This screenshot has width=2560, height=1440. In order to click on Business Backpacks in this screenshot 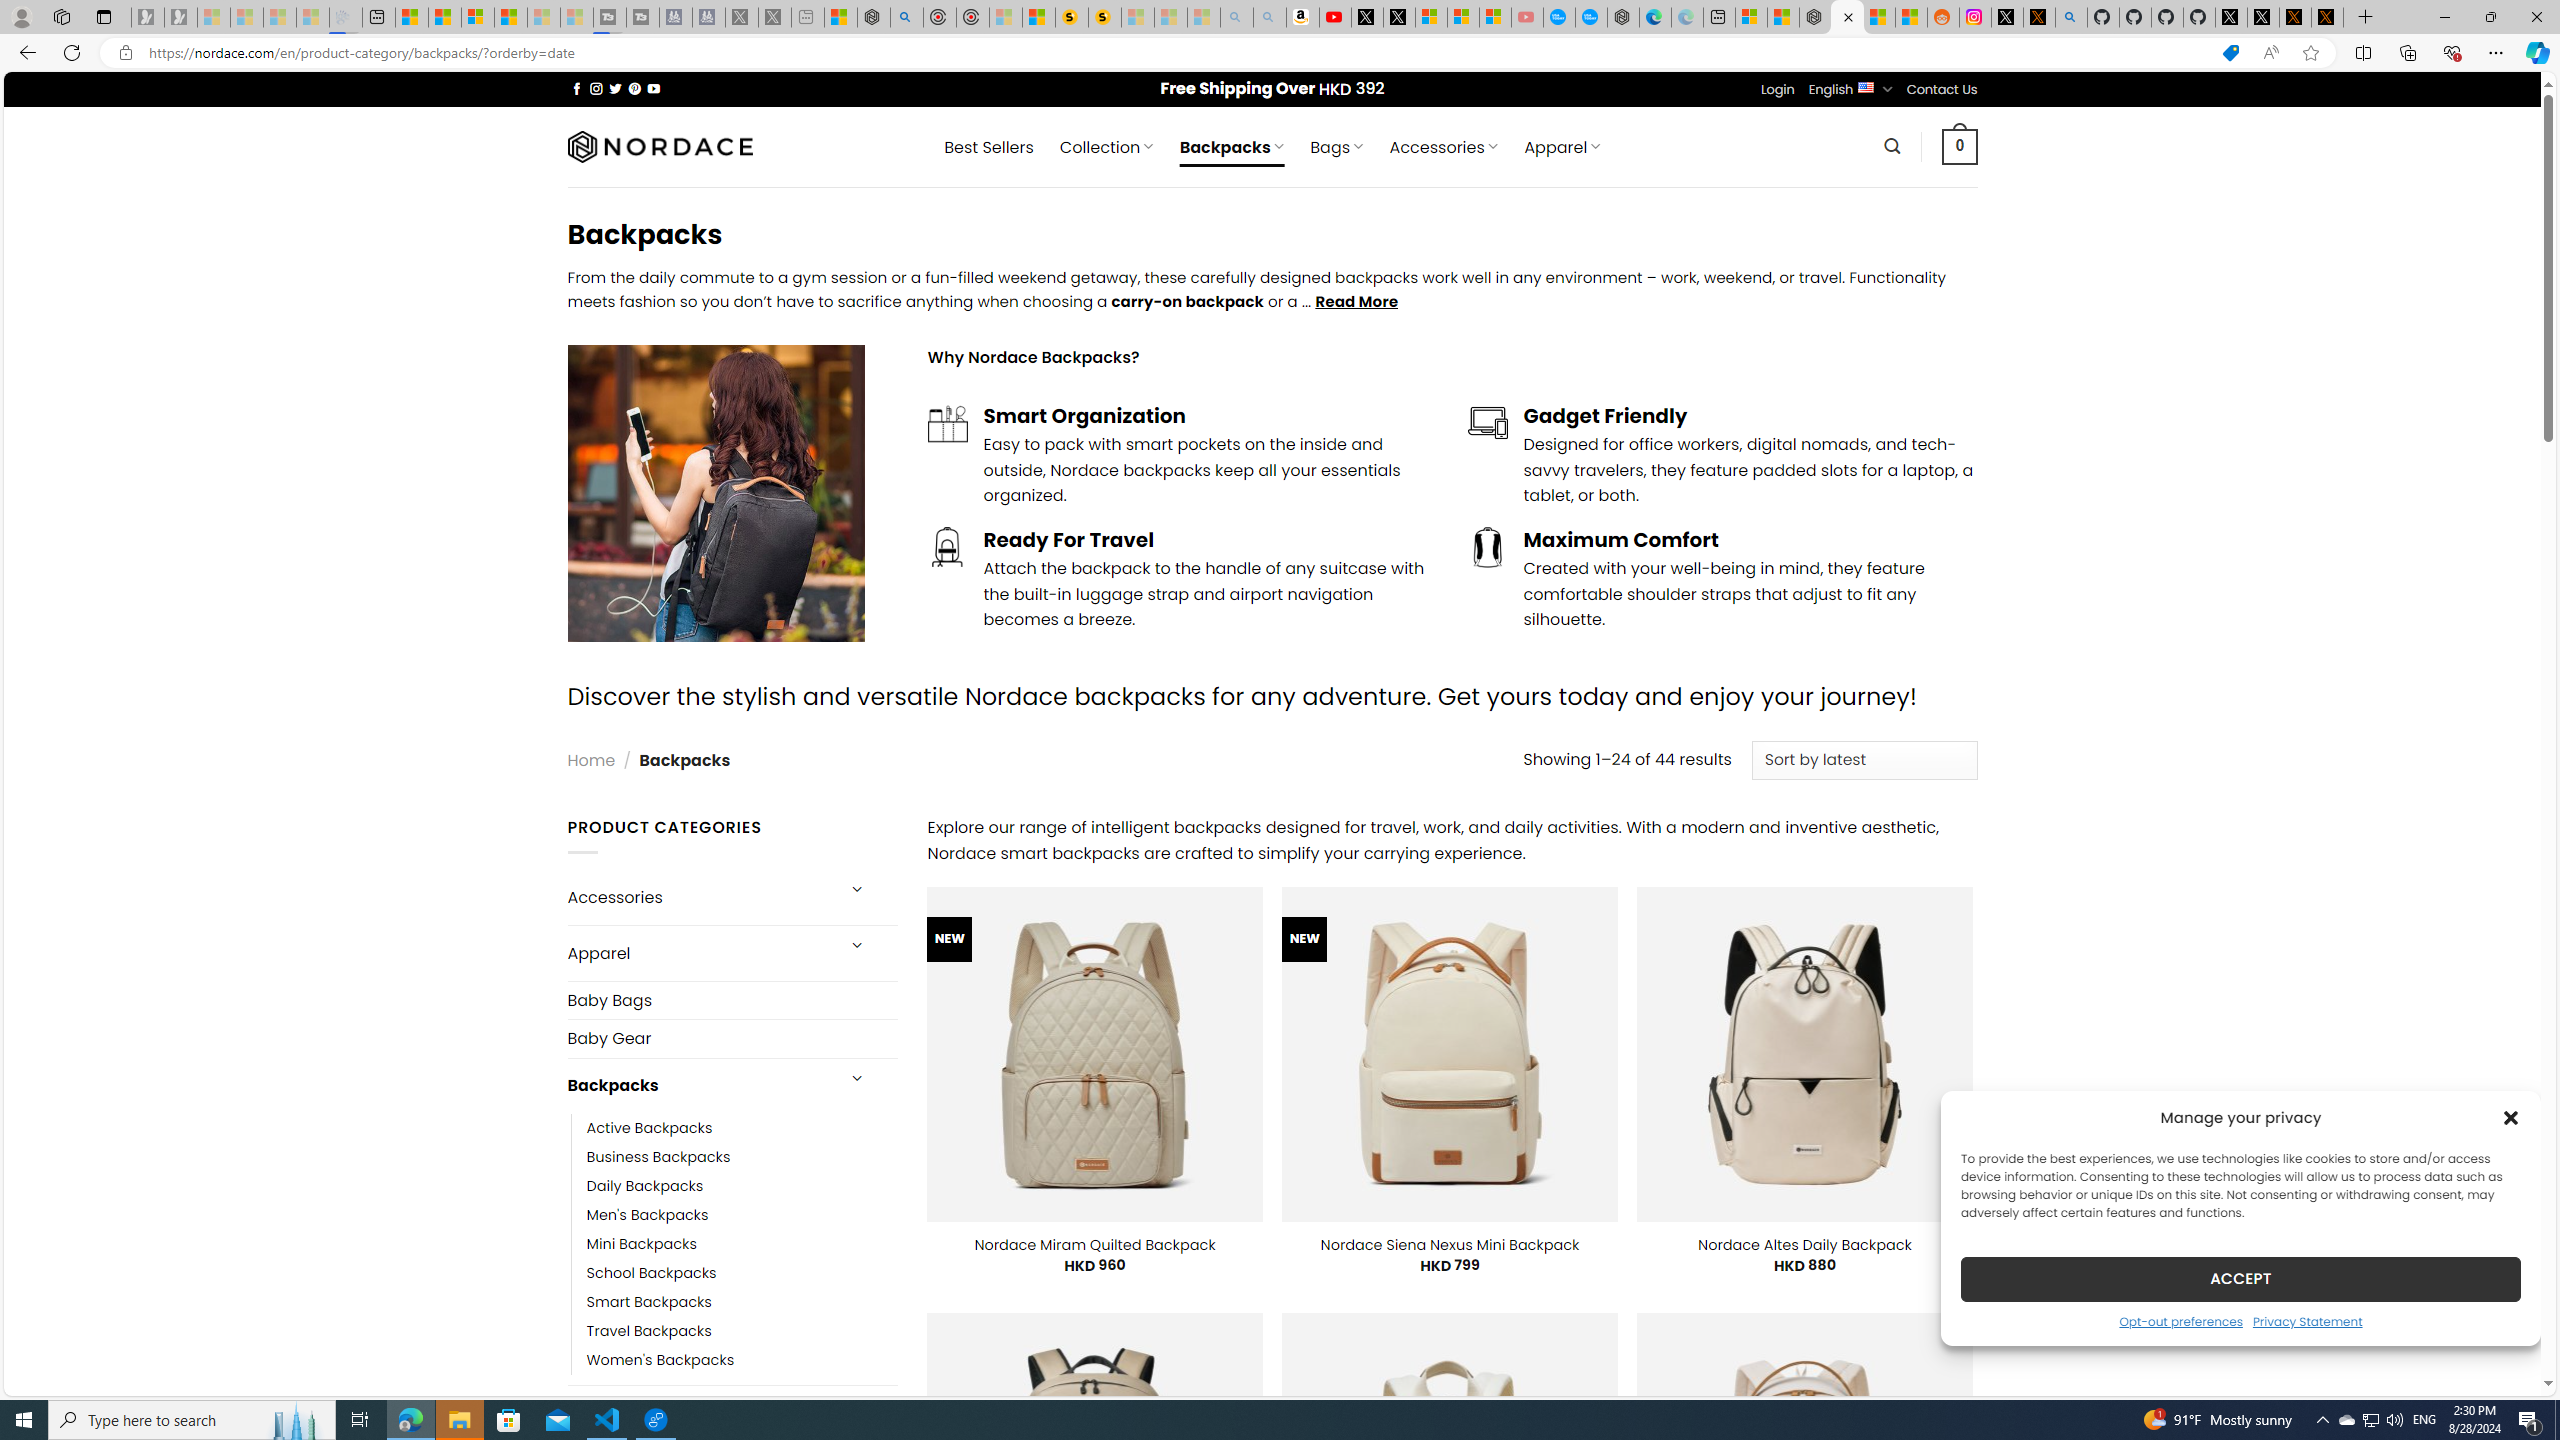, I will do `click(742, 1156)`.